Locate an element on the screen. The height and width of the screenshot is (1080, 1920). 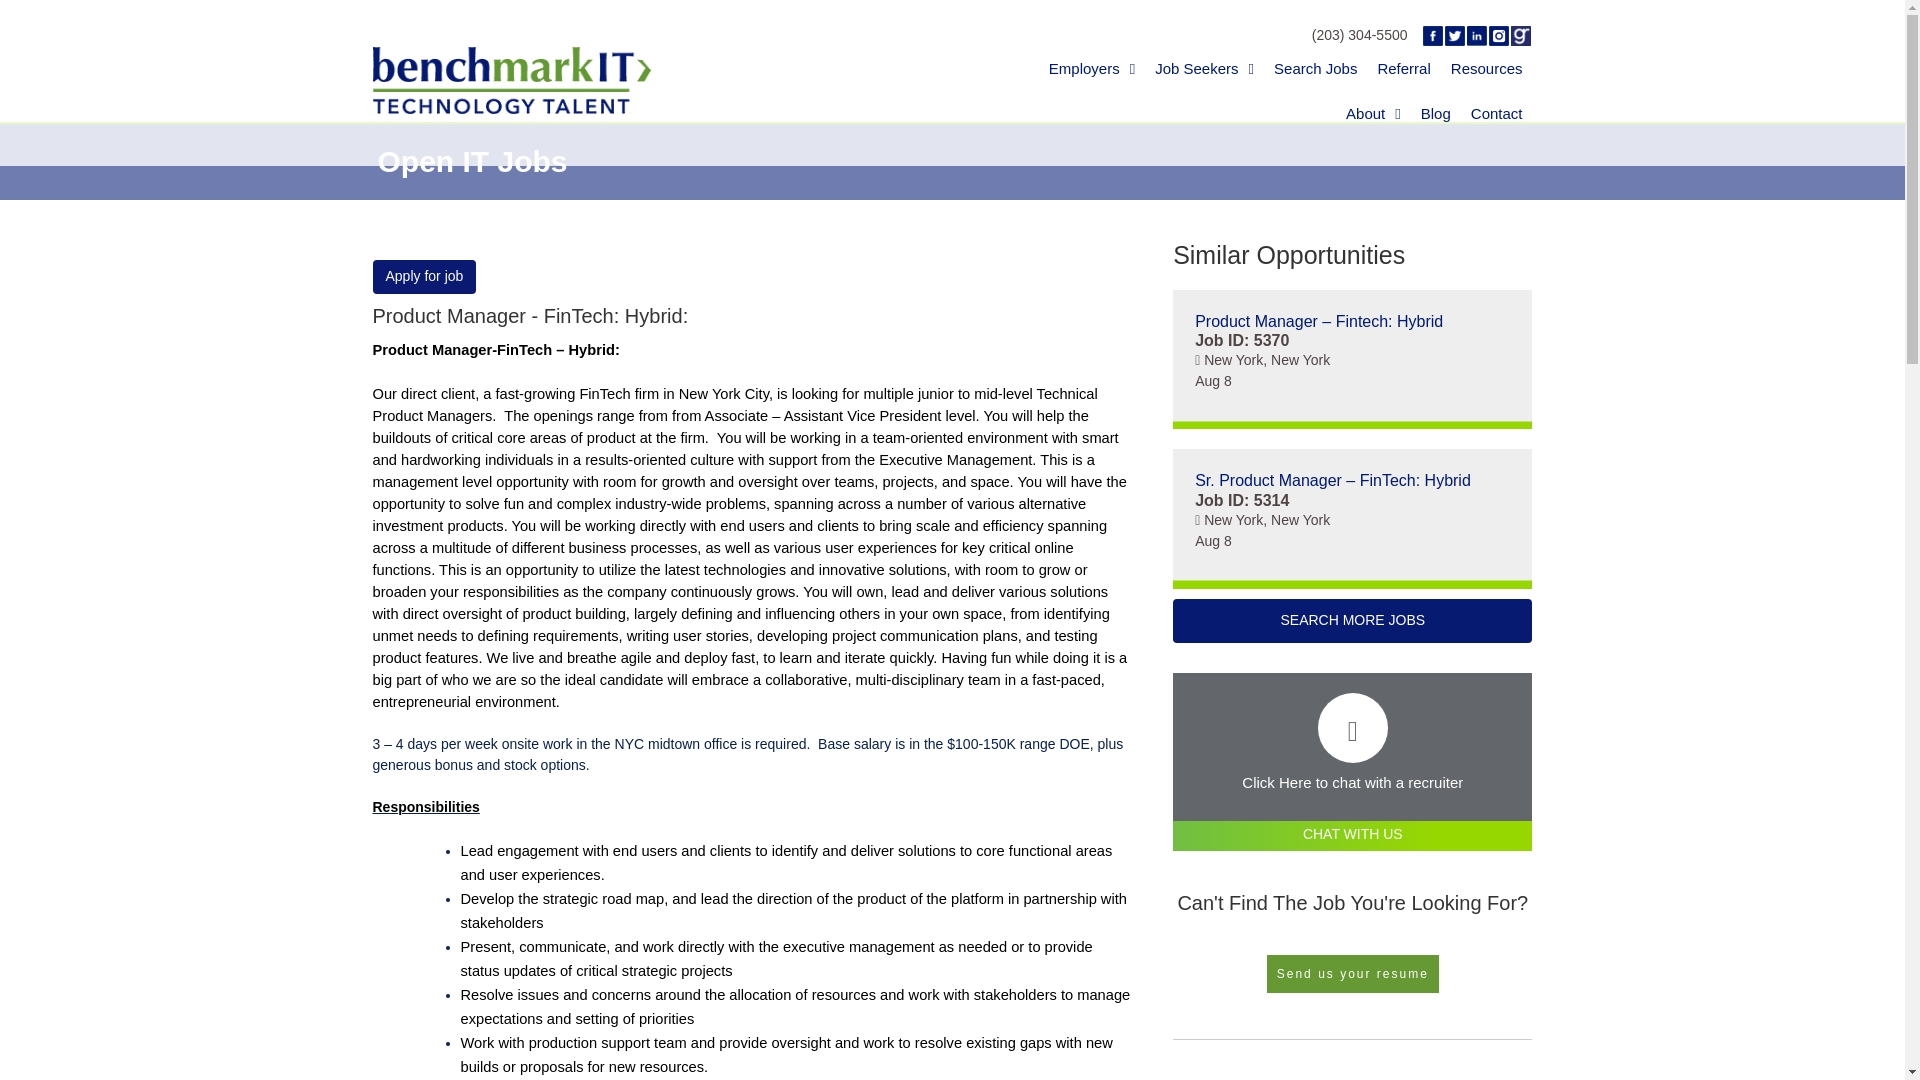
Referral is located at coordinates (1404, 68).